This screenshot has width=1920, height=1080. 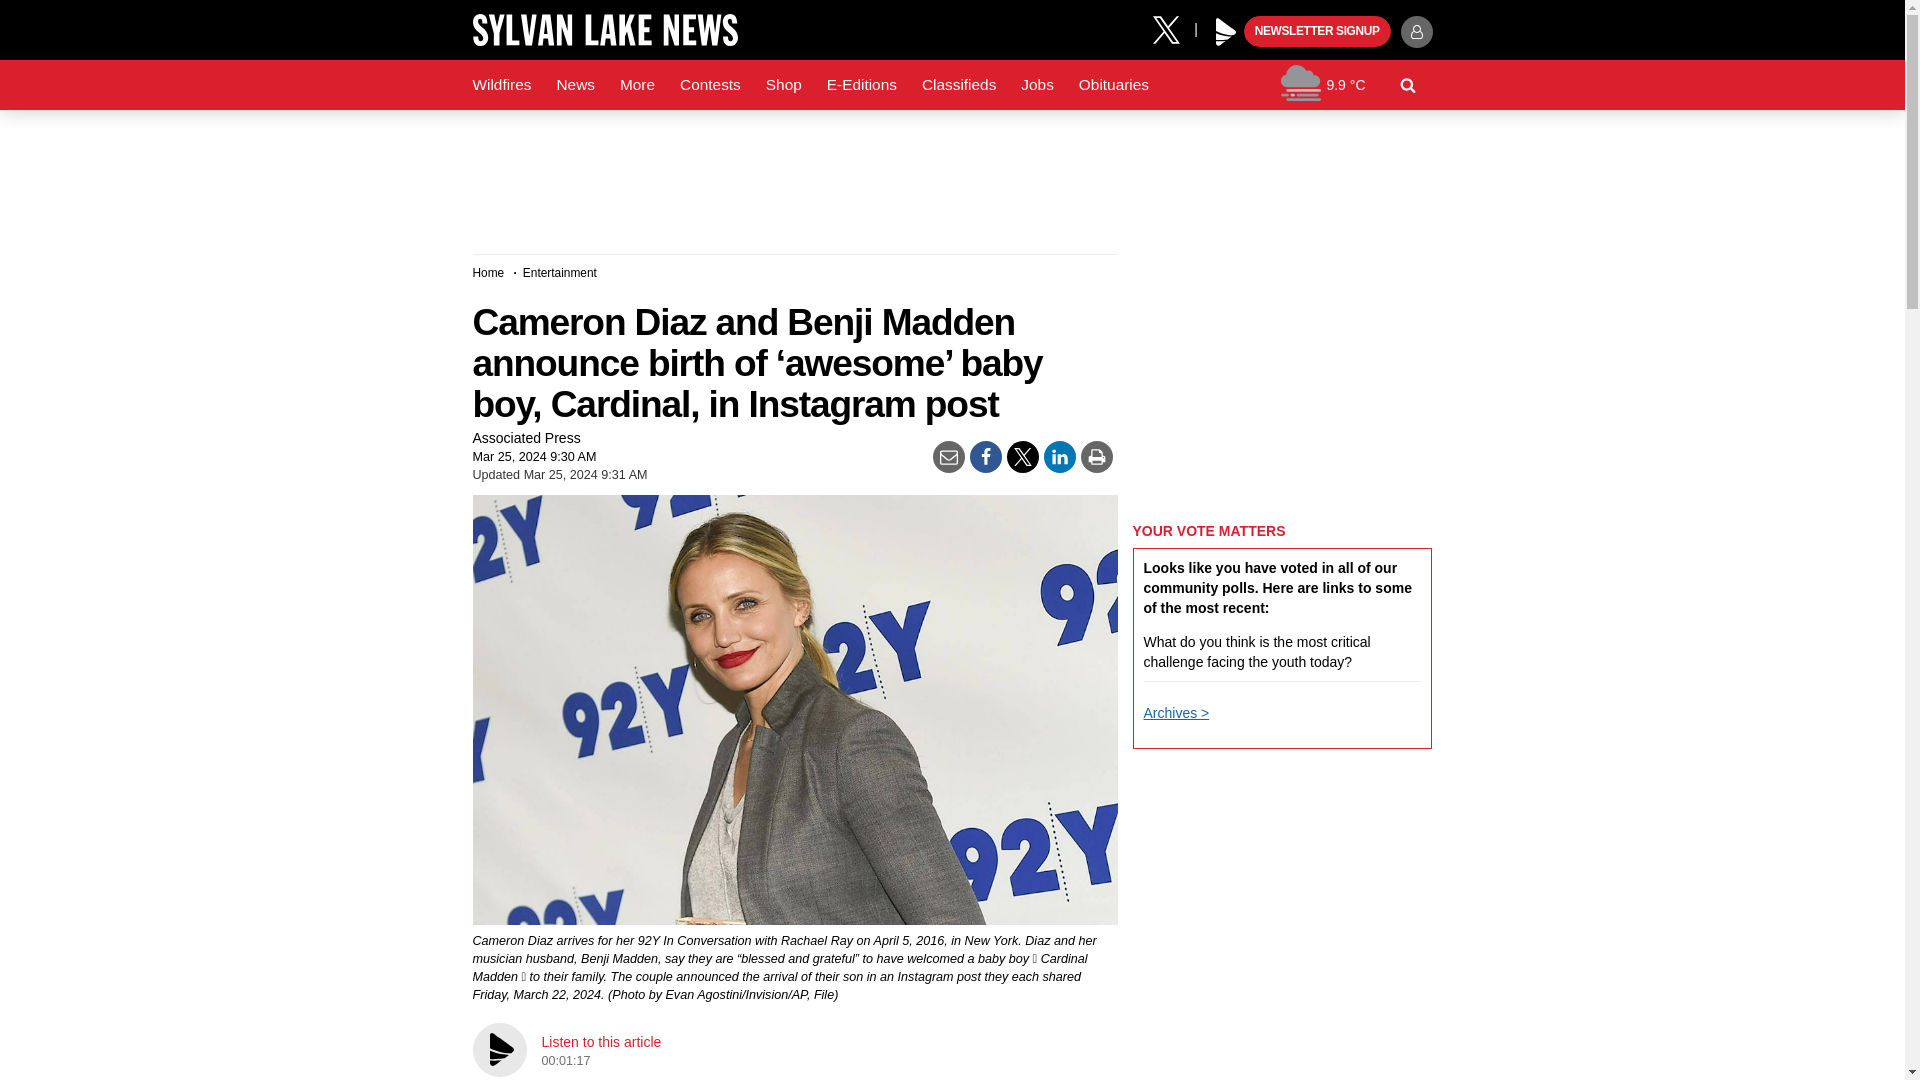 I want to click on X, so click(x=1173, y=28).